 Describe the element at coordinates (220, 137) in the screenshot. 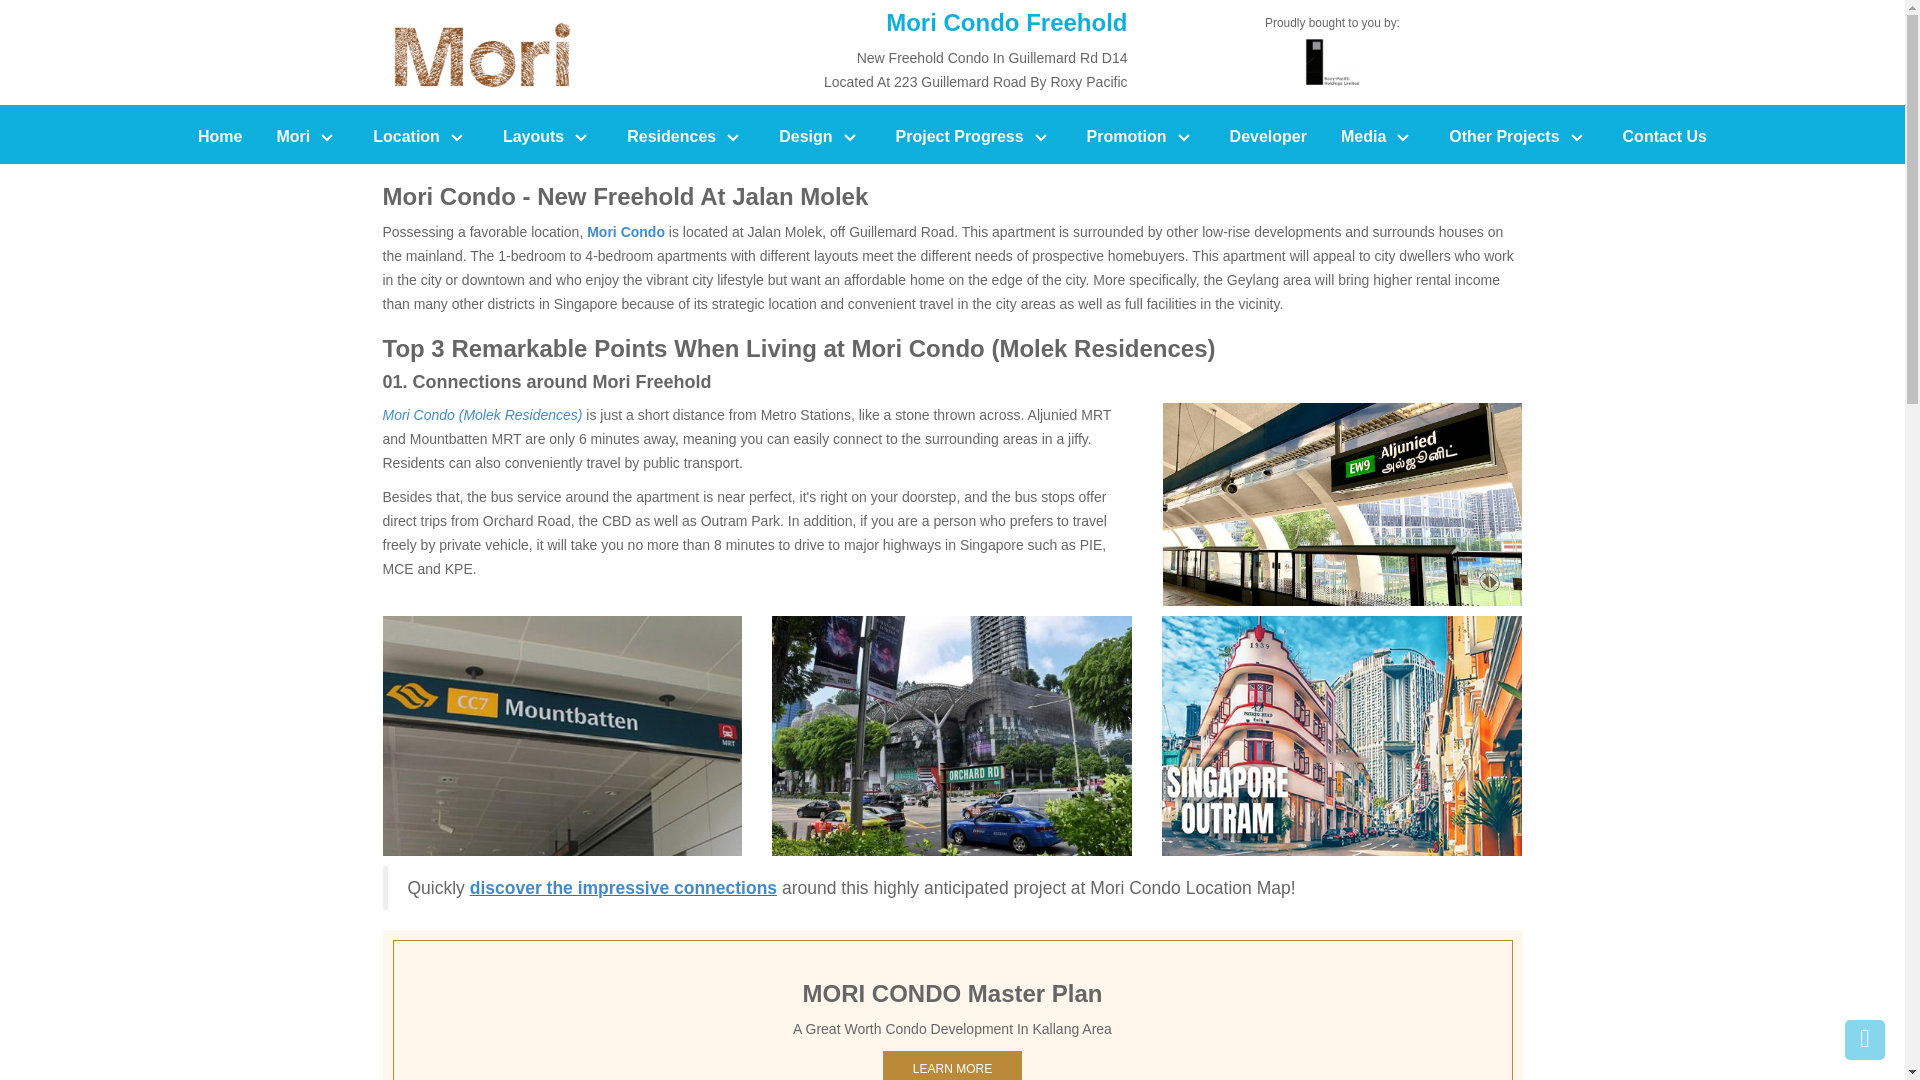

I see `Home` at that location.